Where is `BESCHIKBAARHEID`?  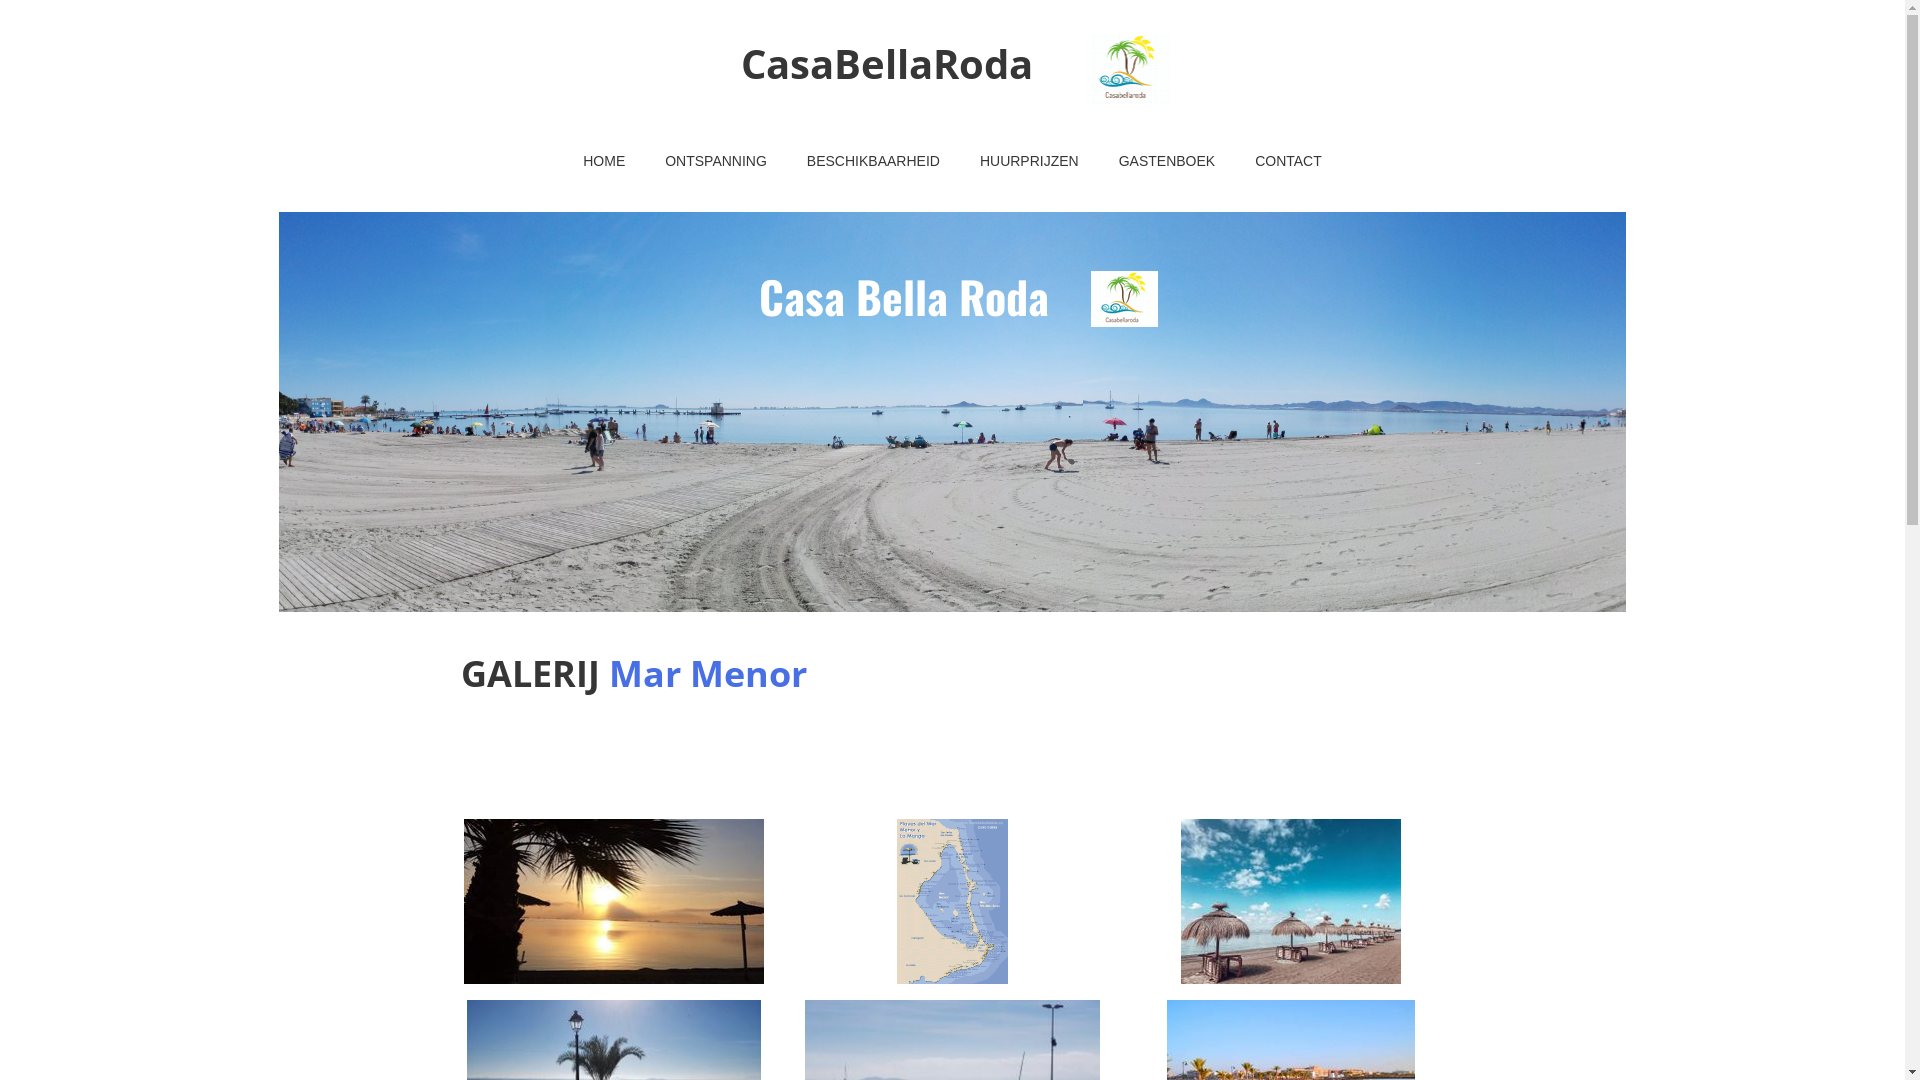 BESCHIKBAARHEID is located at coordinates (874, 162).